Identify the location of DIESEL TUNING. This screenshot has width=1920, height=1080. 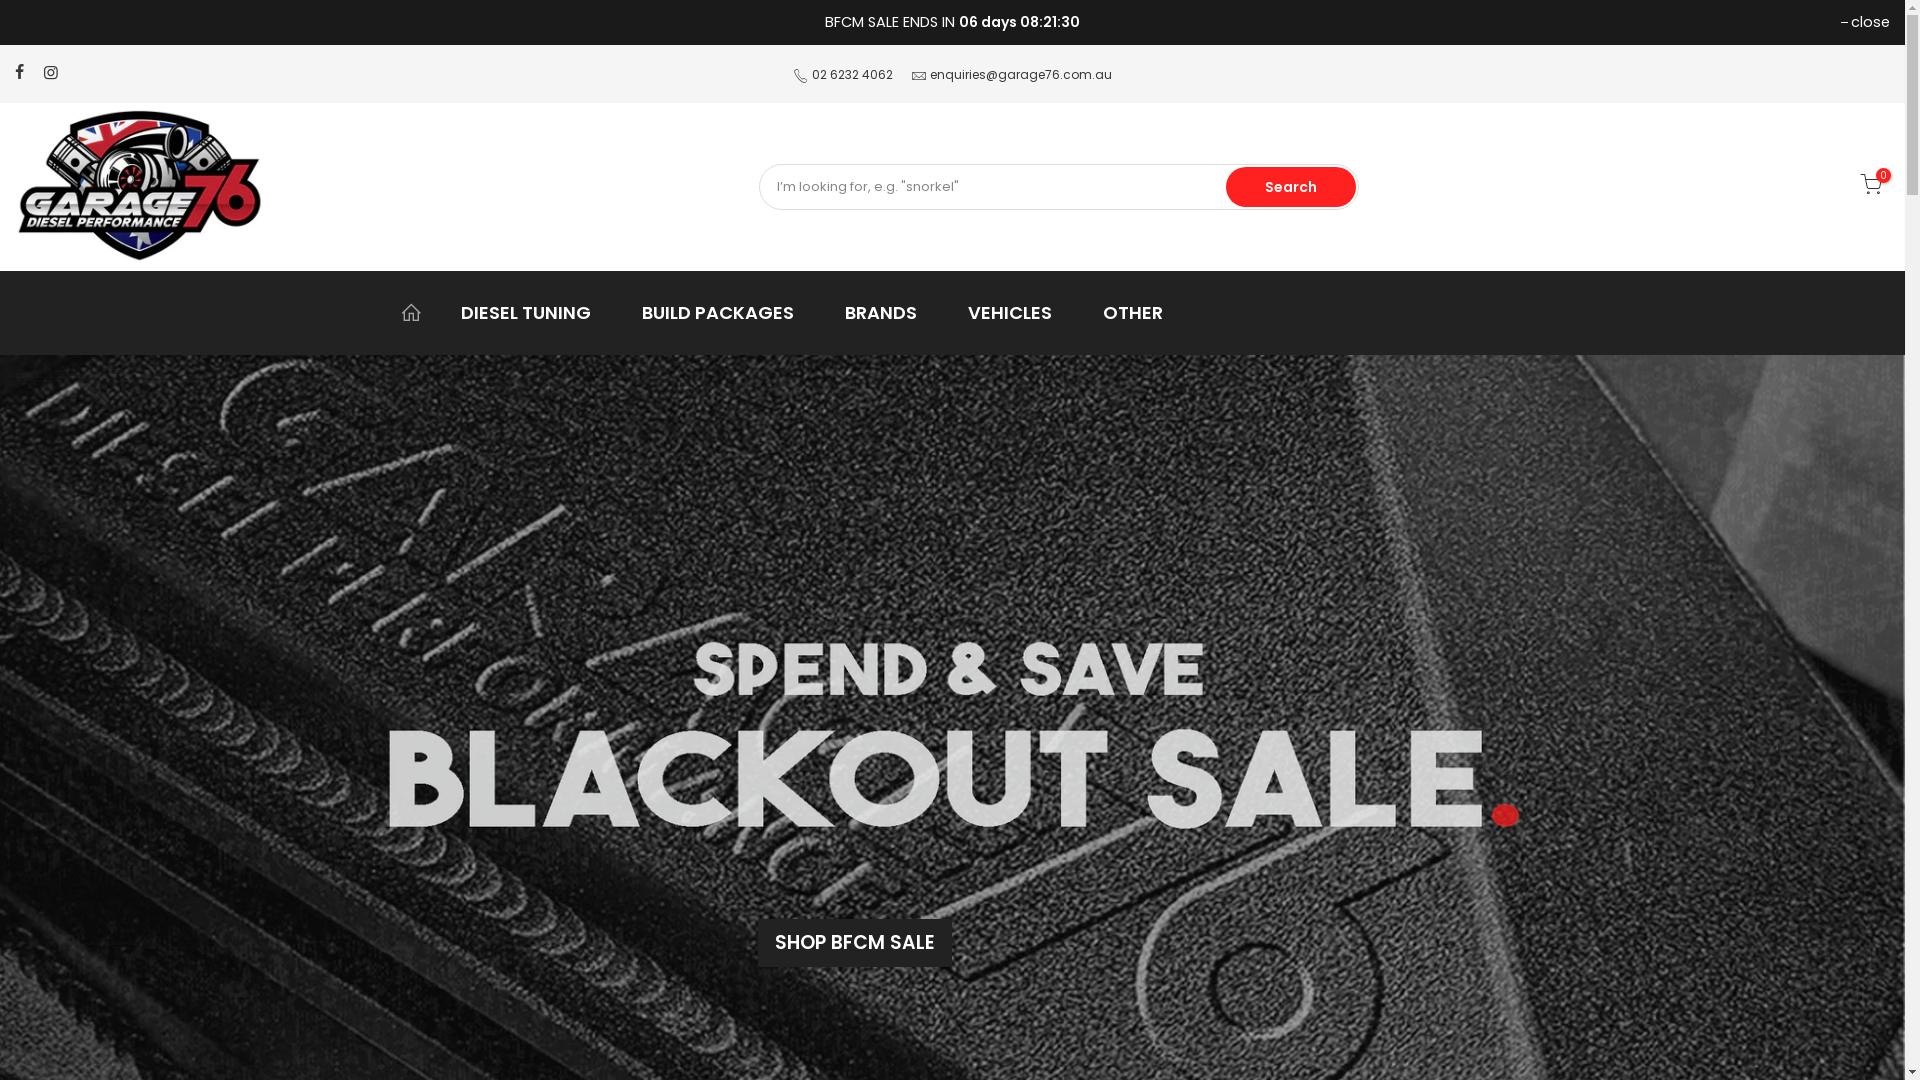
(534, 313).